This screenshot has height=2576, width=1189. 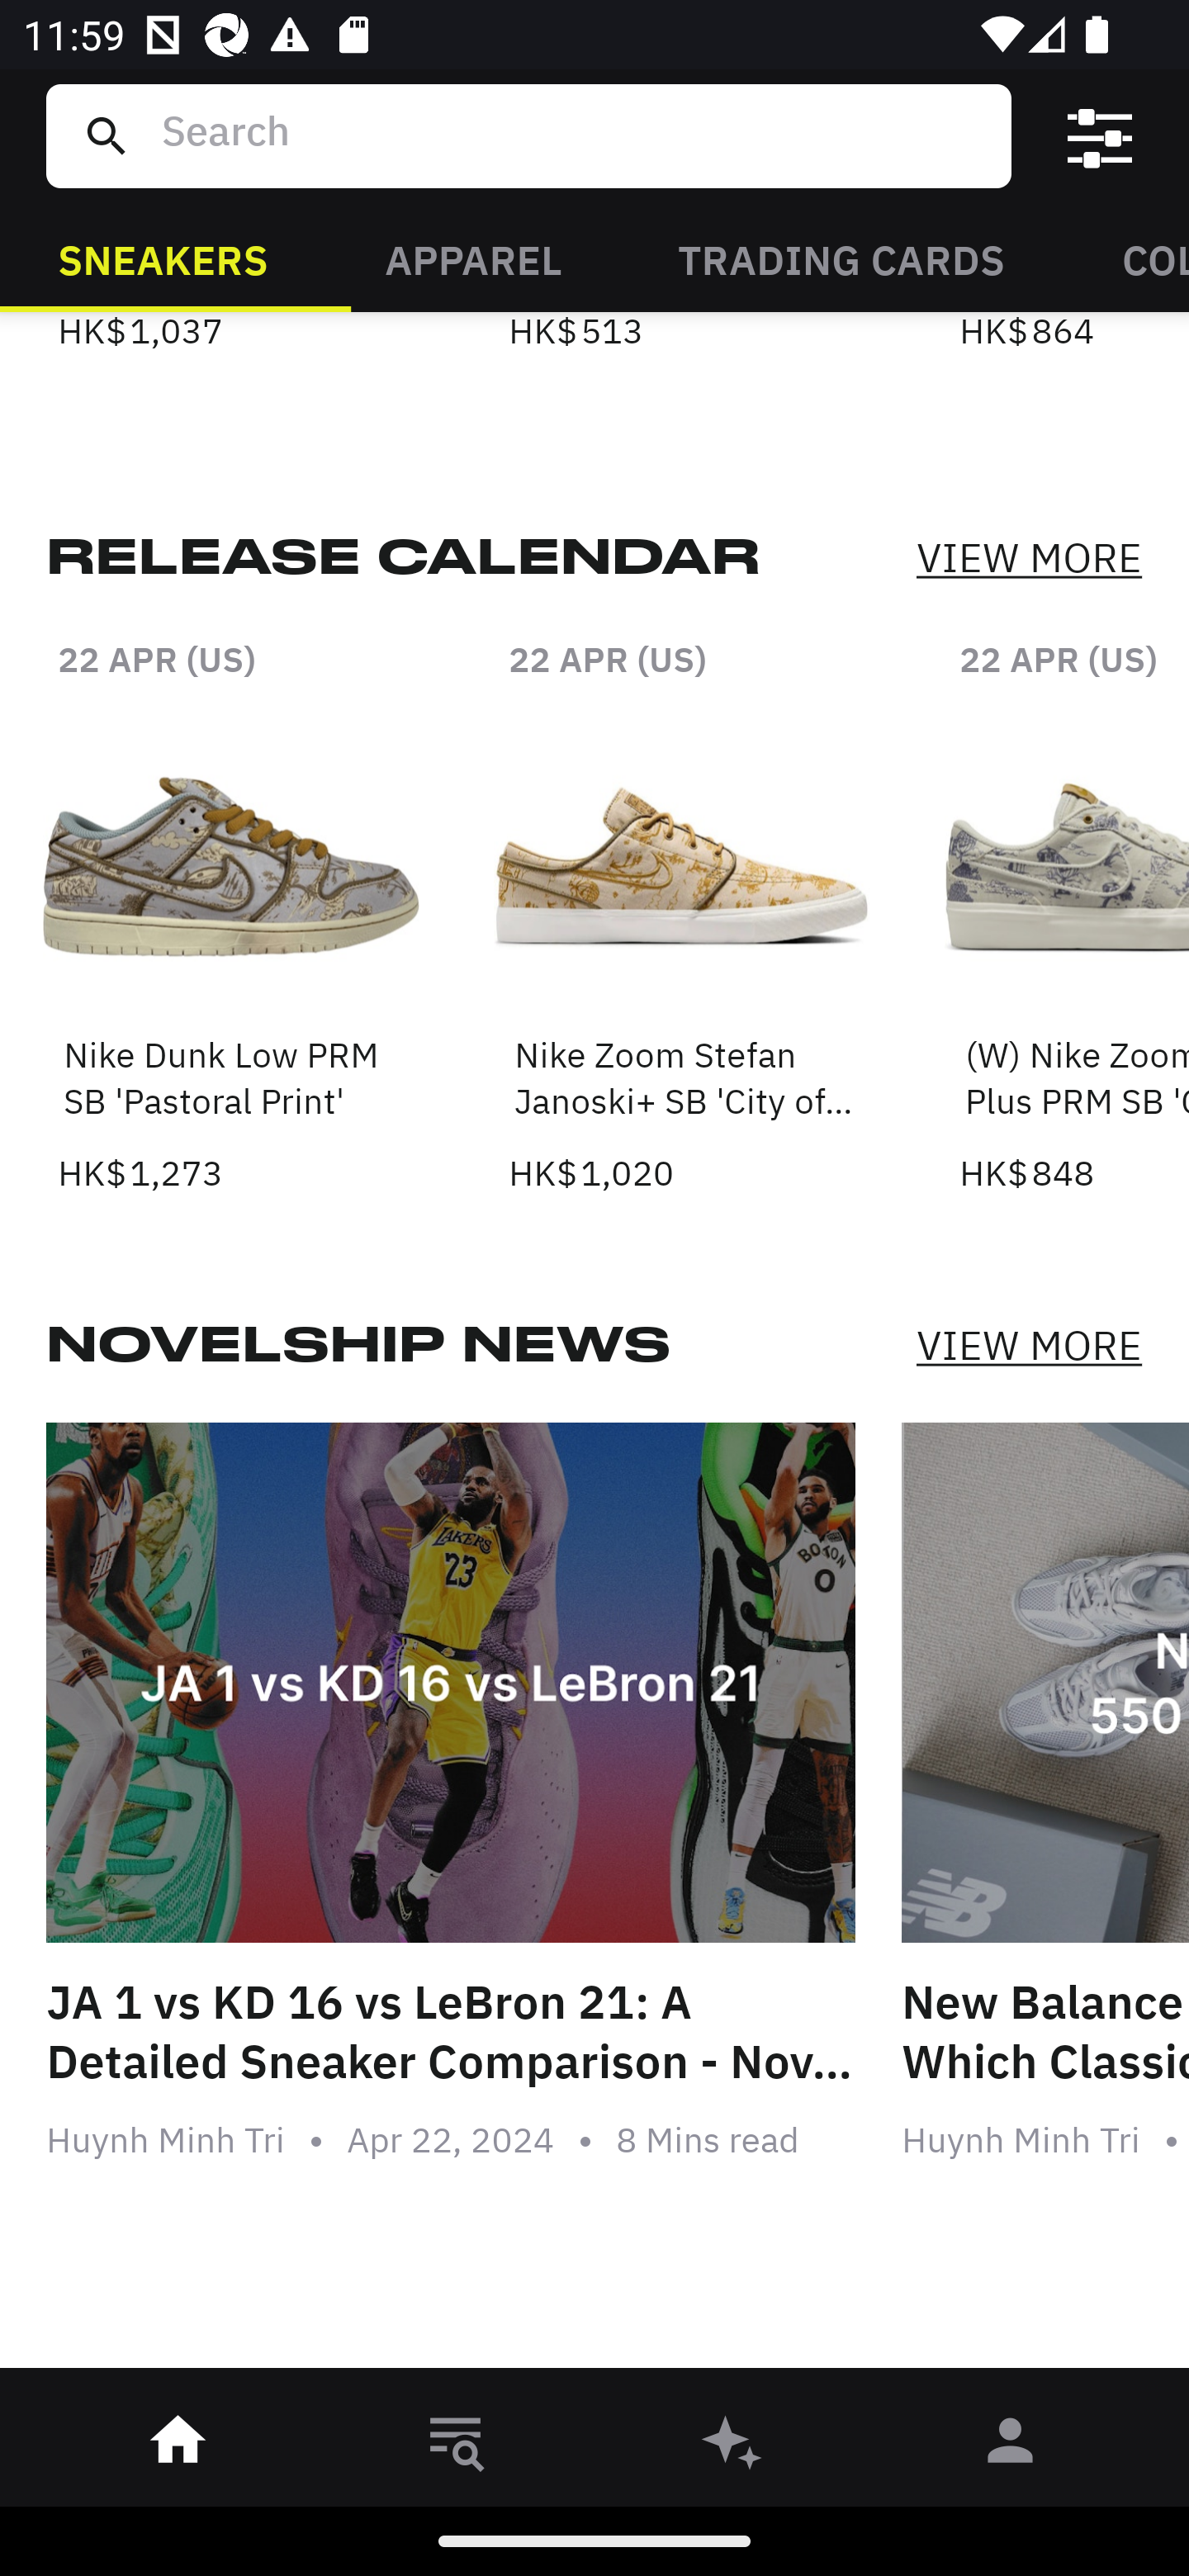 I want to click on Search, so click(x=574, y=135).